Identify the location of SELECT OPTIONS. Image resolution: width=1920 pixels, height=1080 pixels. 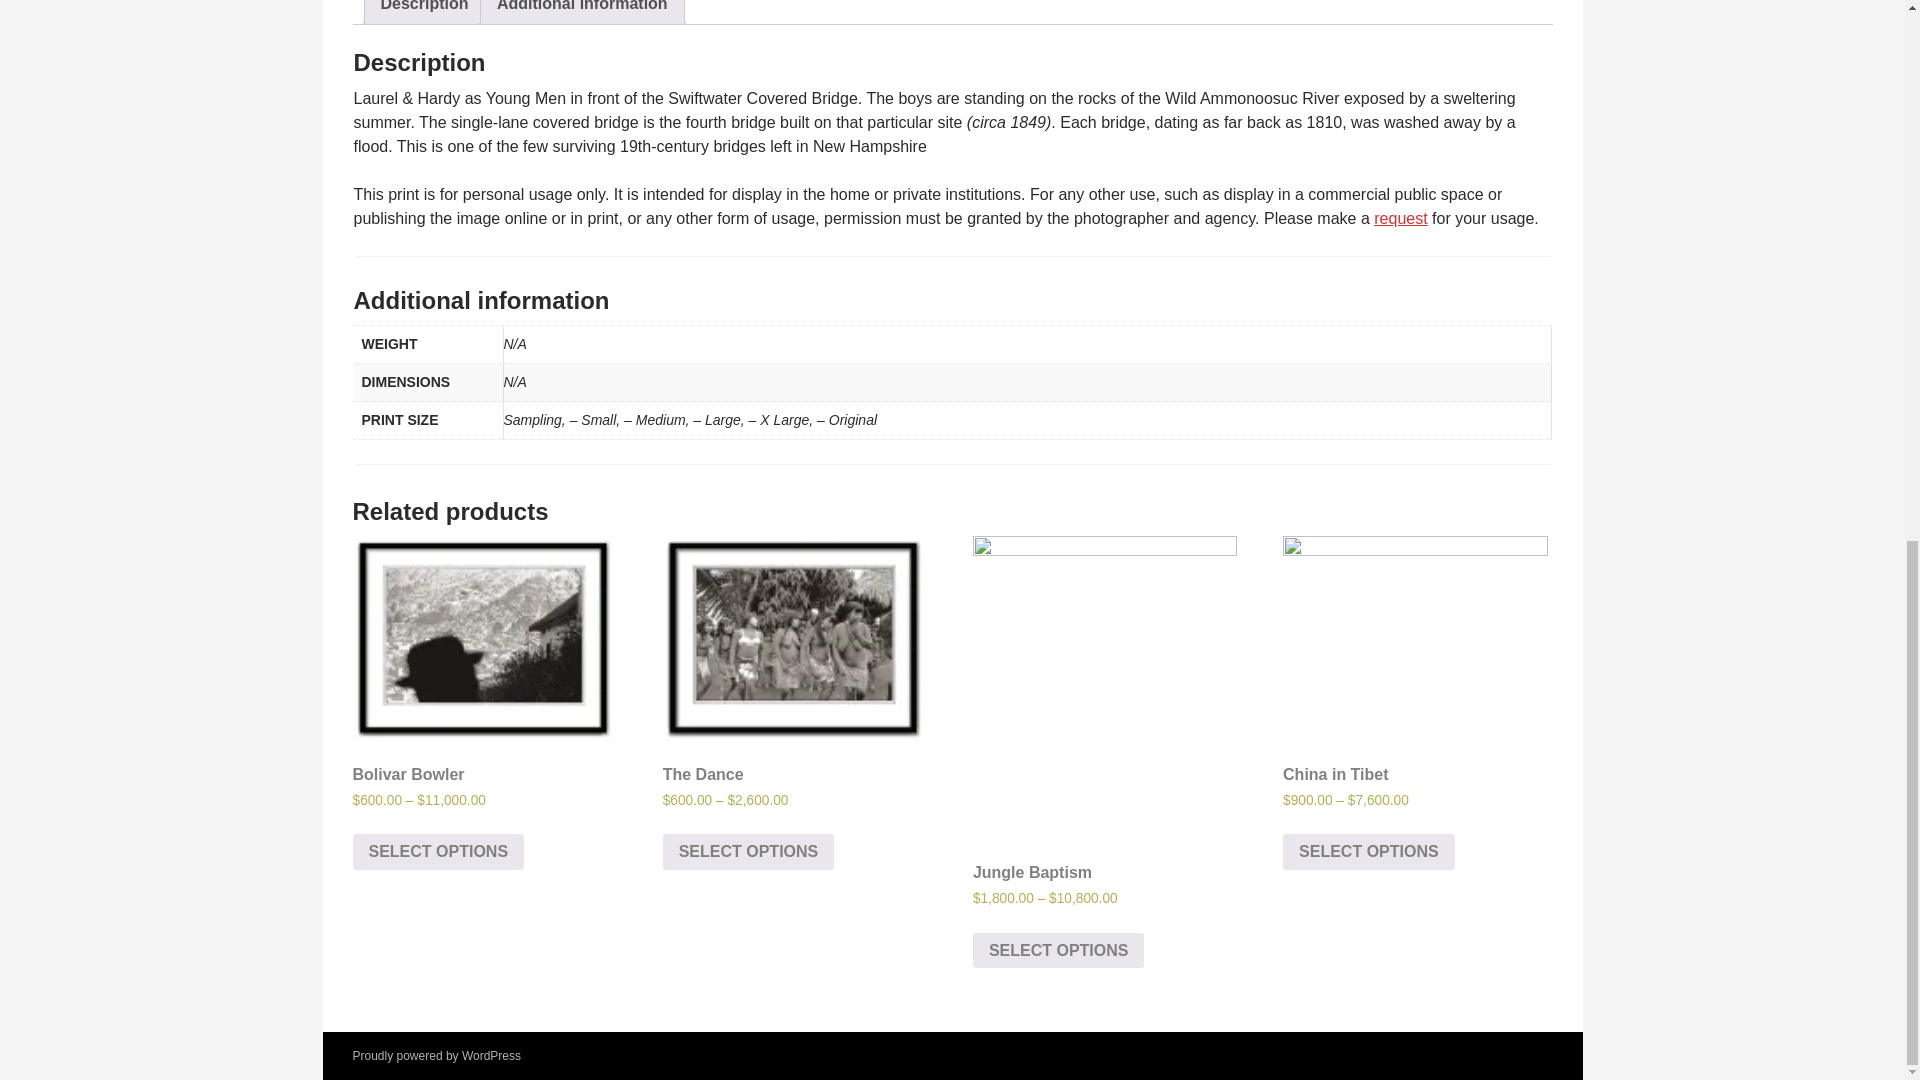
(1368, 852).